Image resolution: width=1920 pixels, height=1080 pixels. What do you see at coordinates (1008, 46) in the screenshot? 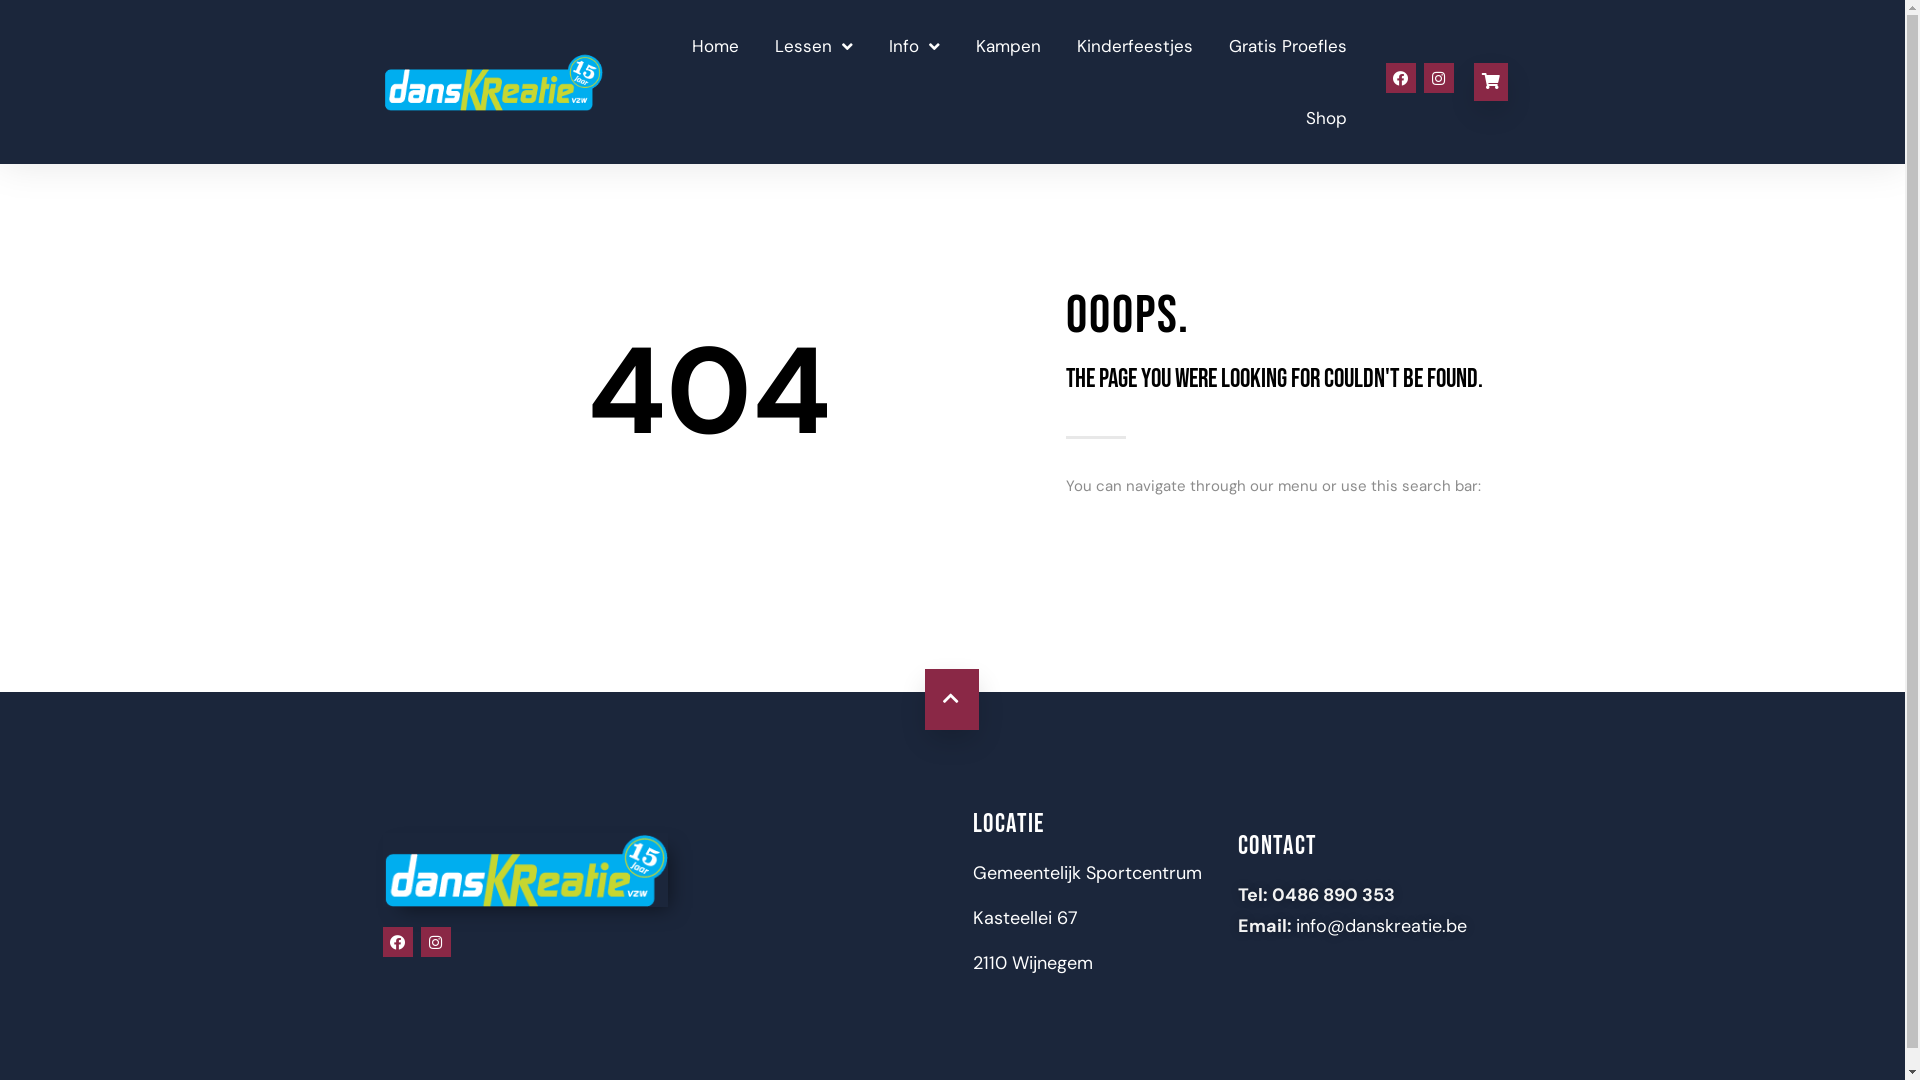
I see `Kampen` at bounding box center [1008, 46].